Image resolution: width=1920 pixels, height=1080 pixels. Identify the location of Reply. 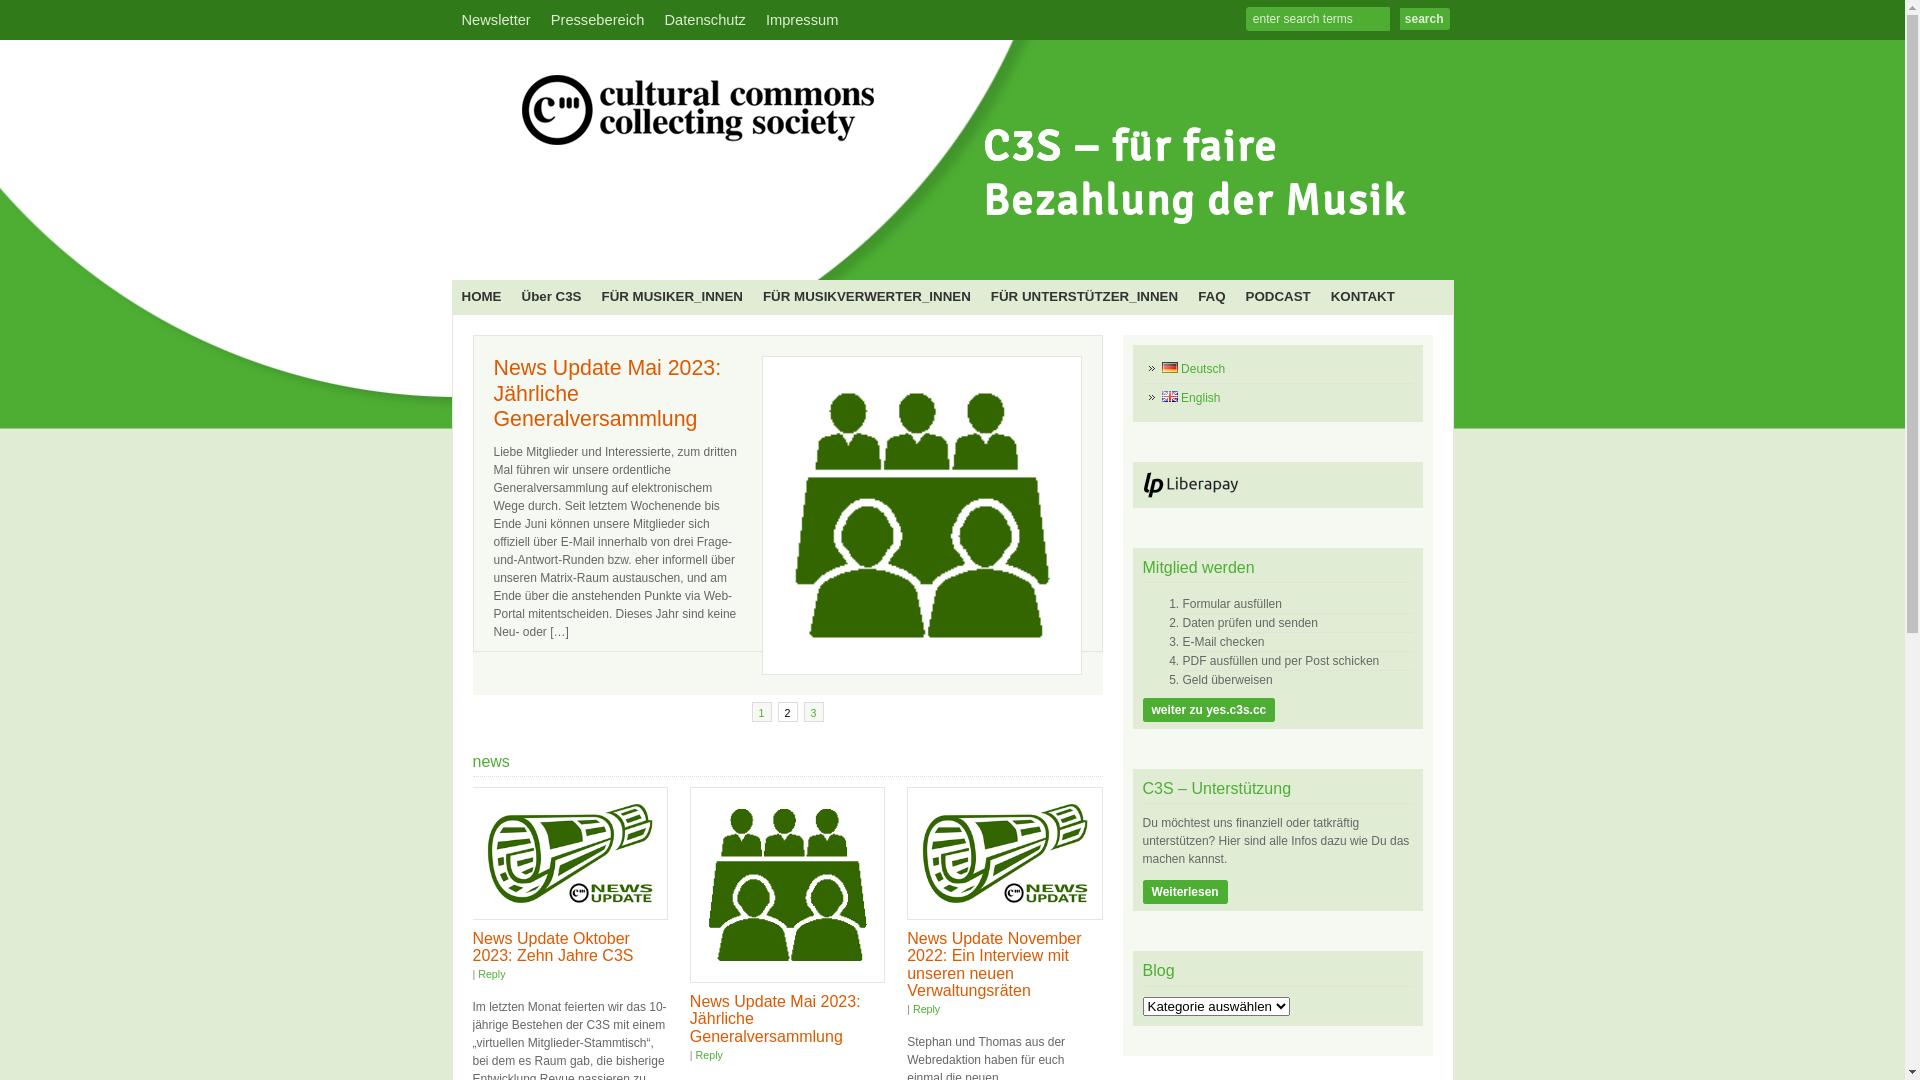
(491, 974).